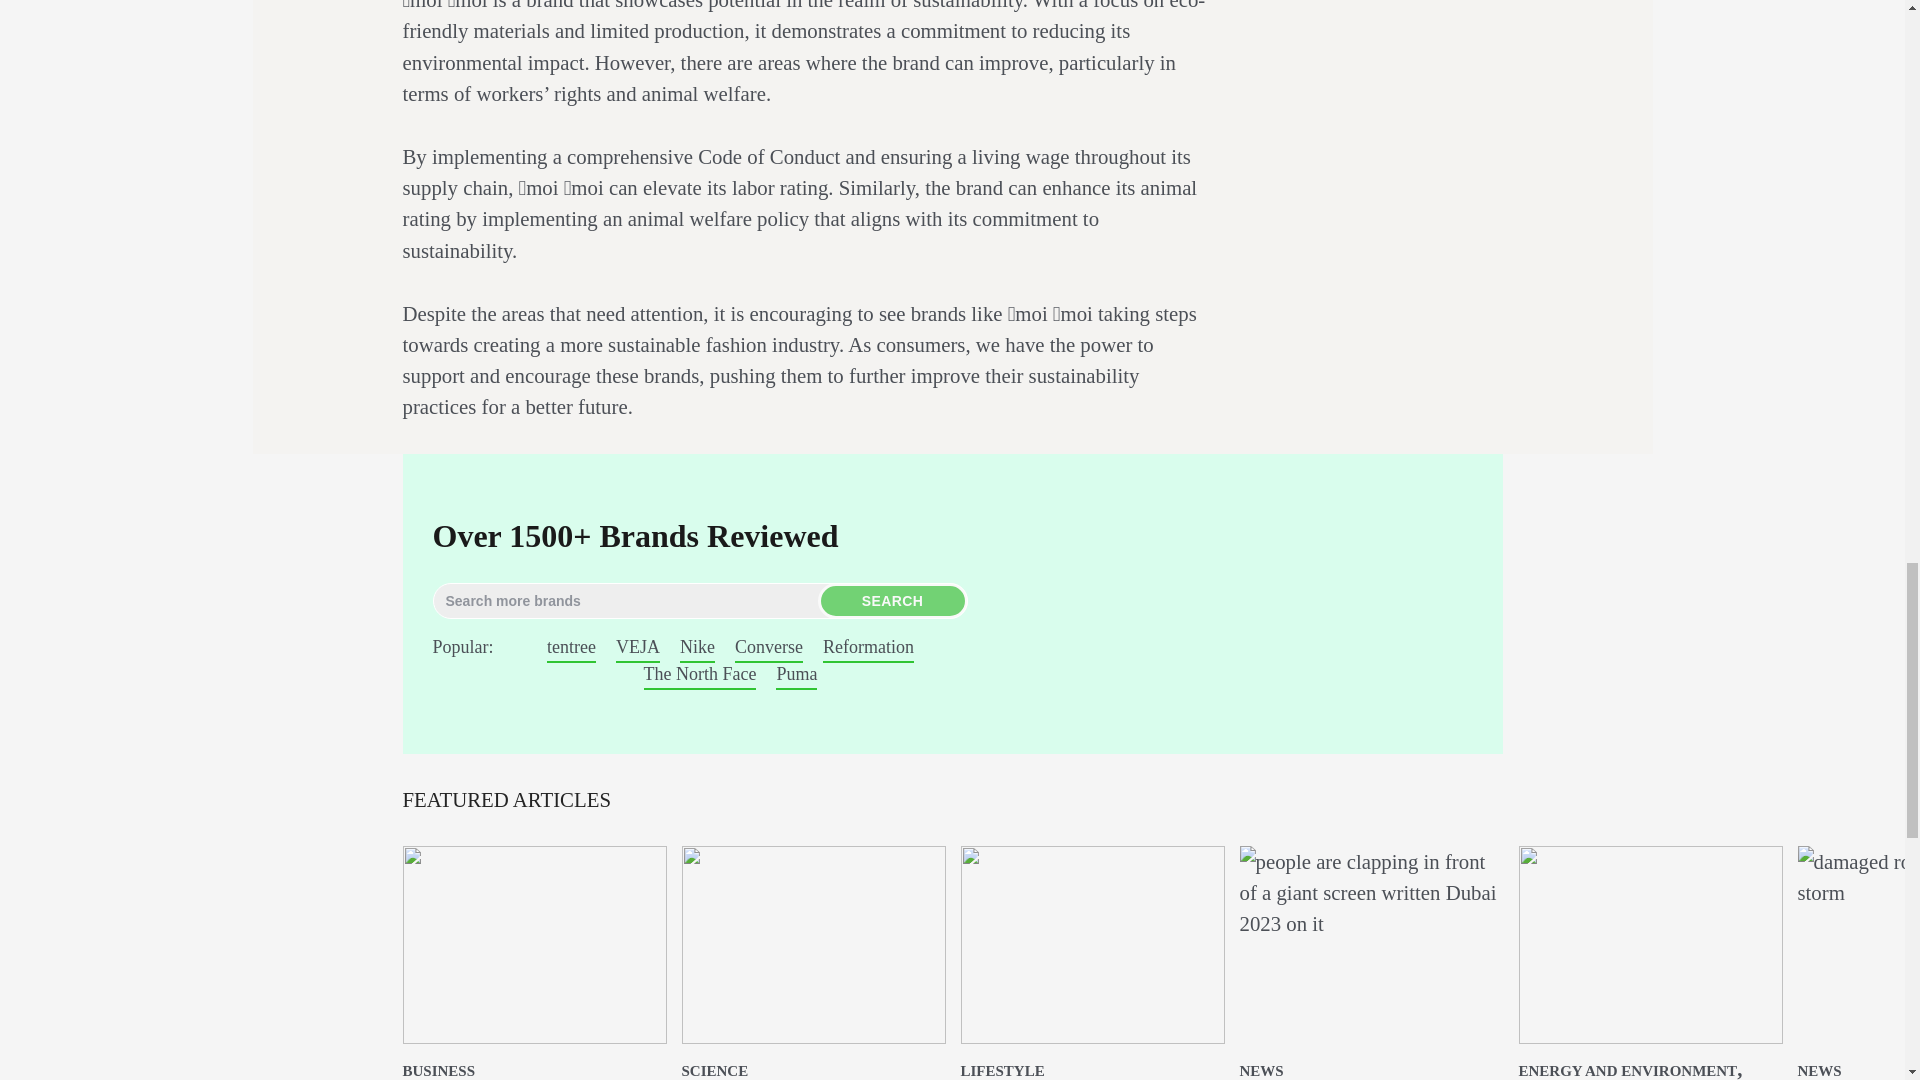  What do you see at coordinates (868, 646) in the screenshot?
I see `Reformation` at bounding box center [868, 646].